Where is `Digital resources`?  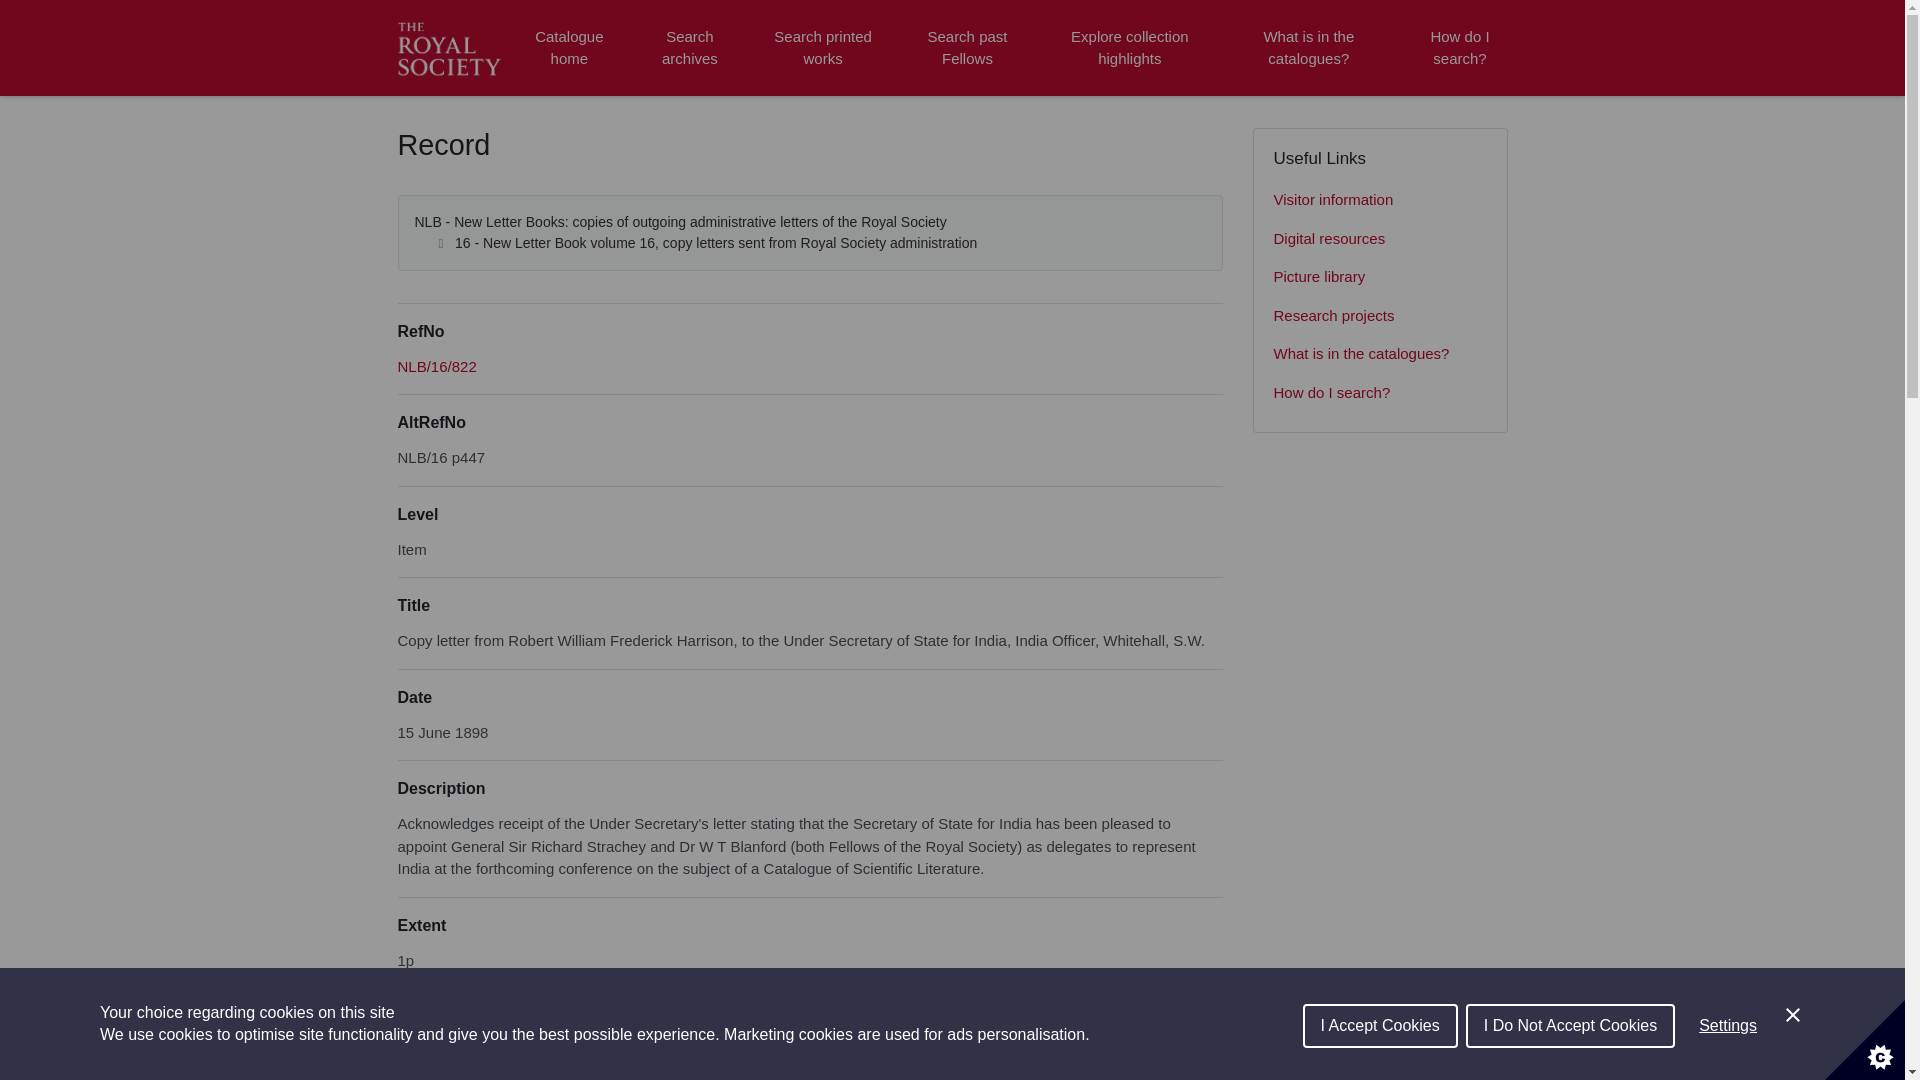 Digital resources is located at coordinates (1380, 240).